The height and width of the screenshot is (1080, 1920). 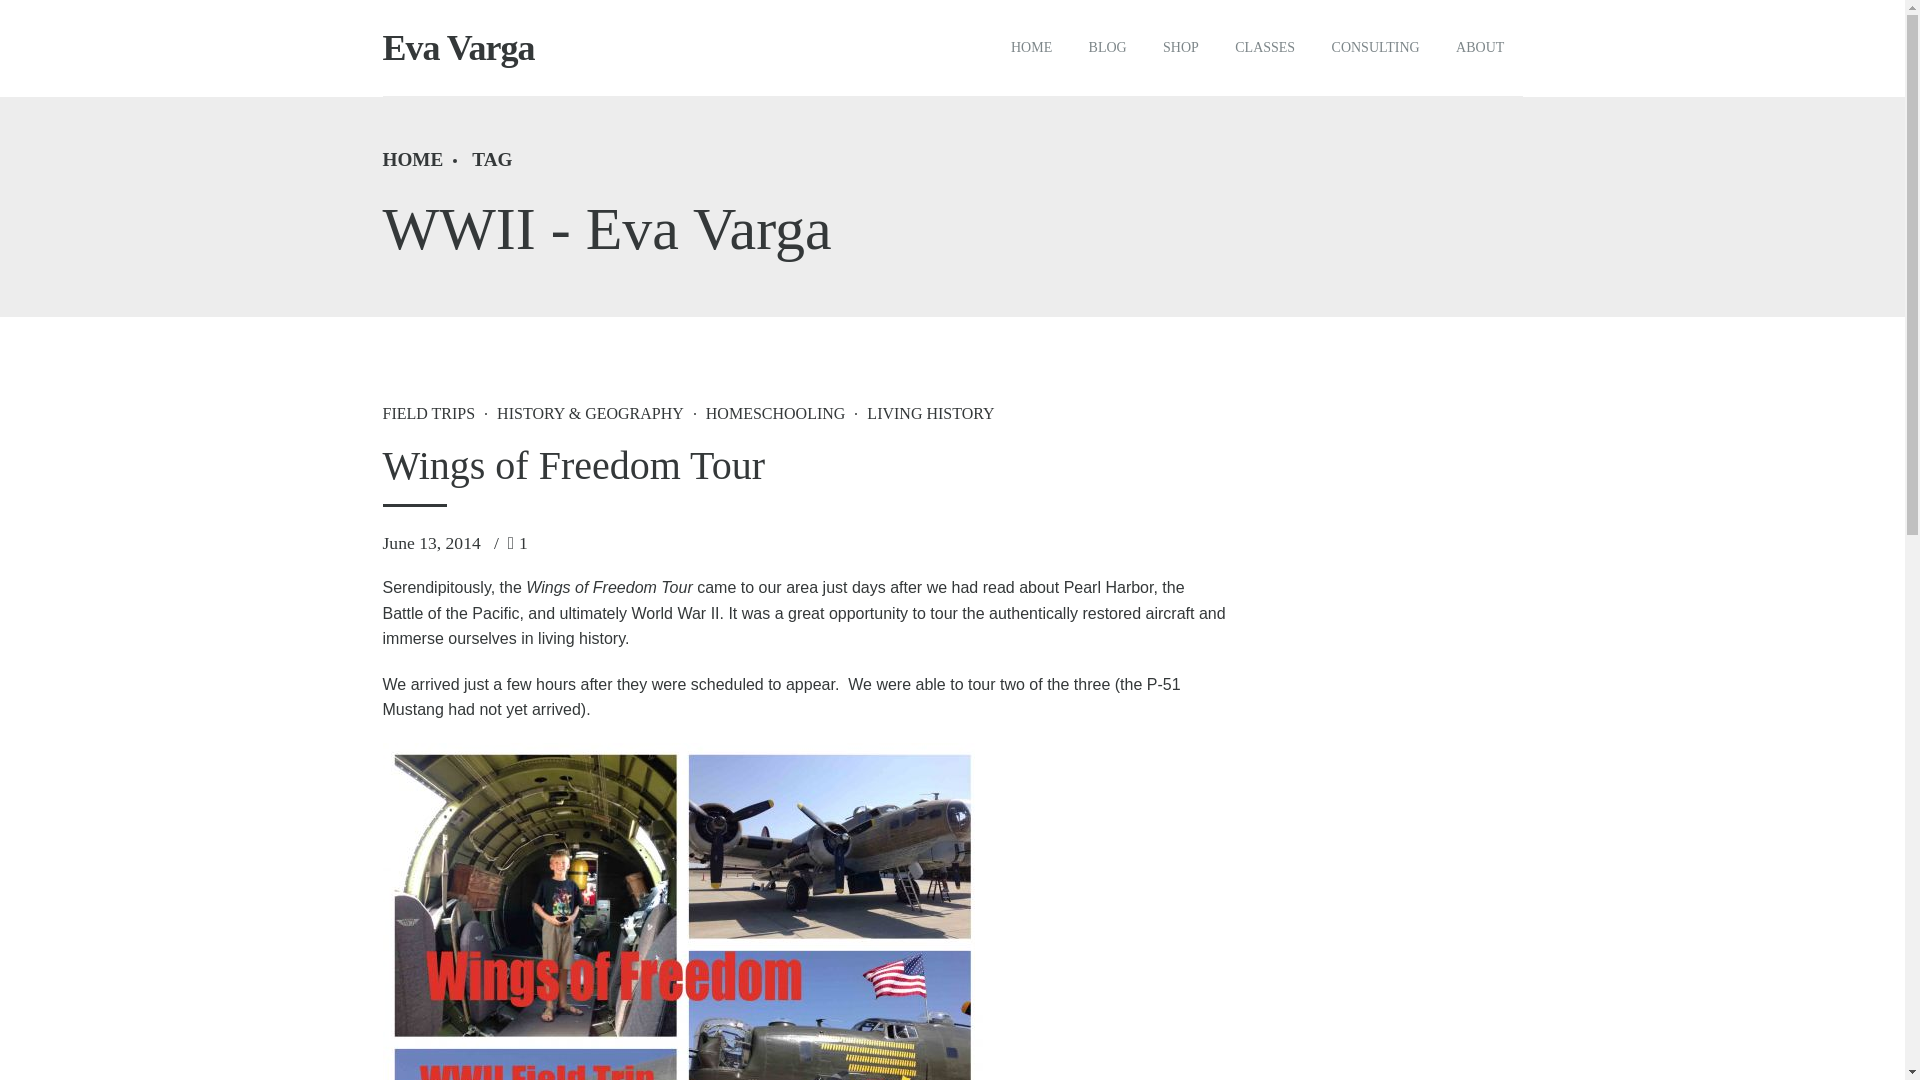 I want to click on CONSULTING, so click(x=1376, y=48).